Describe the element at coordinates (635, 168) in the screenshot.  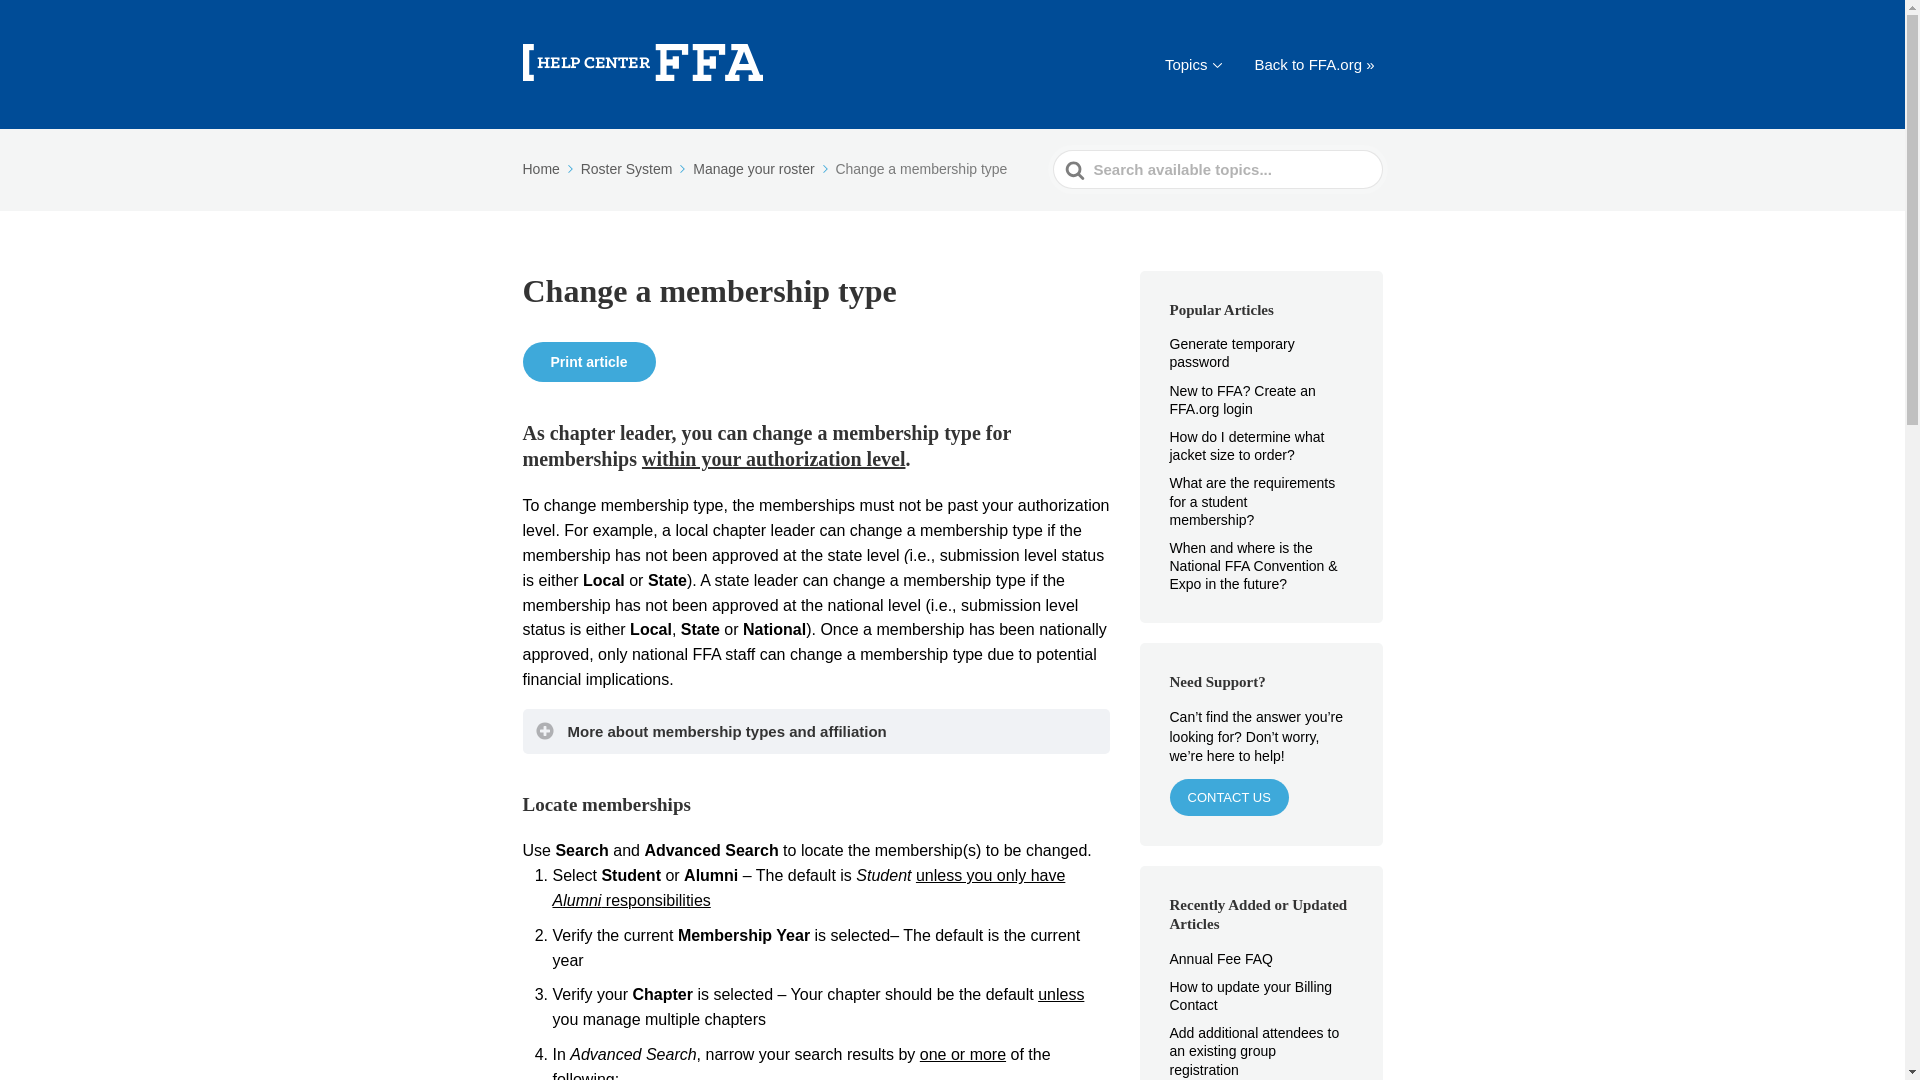
I see `Roster System` at that location.